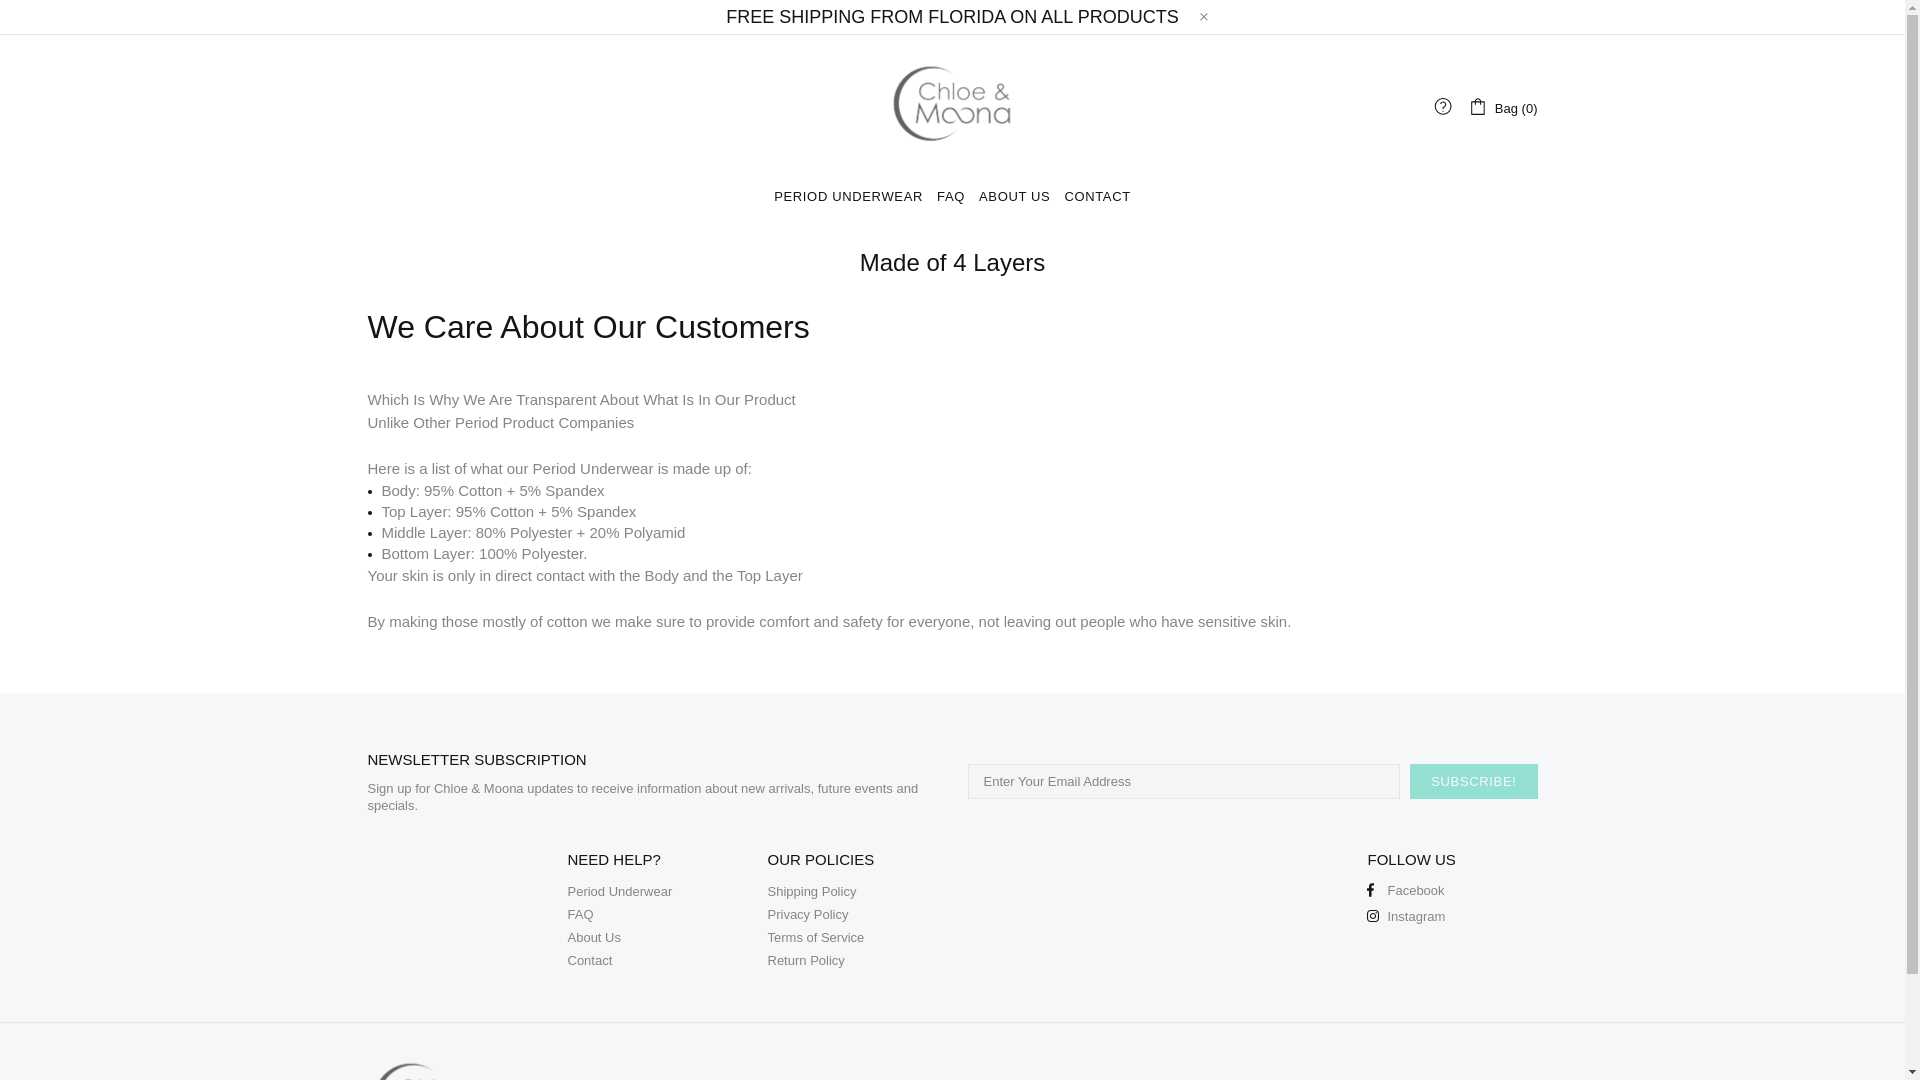  Describe the element at coordinates (580, 914) in the screenshot. I see `FAQ` at that location.